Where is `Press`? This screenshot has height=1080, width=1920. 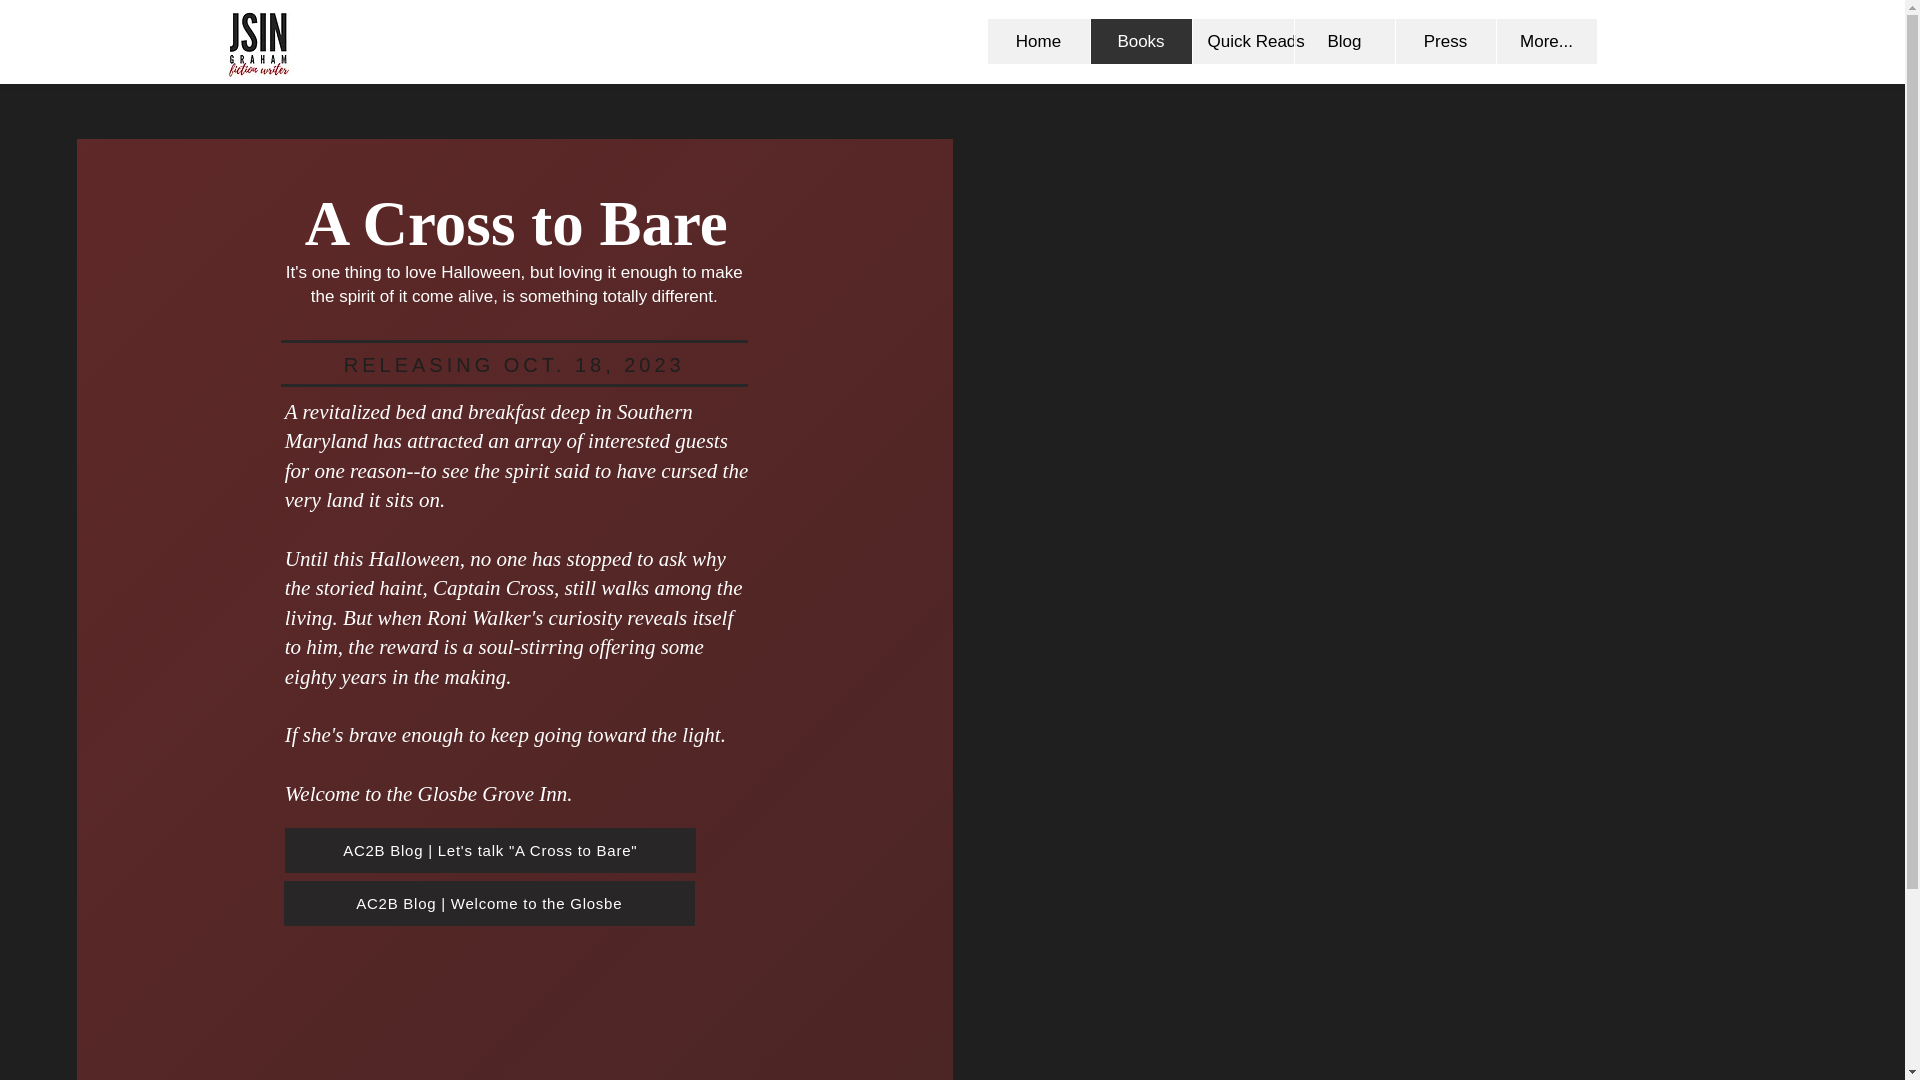
Press is located at coordinates (1444, 41).